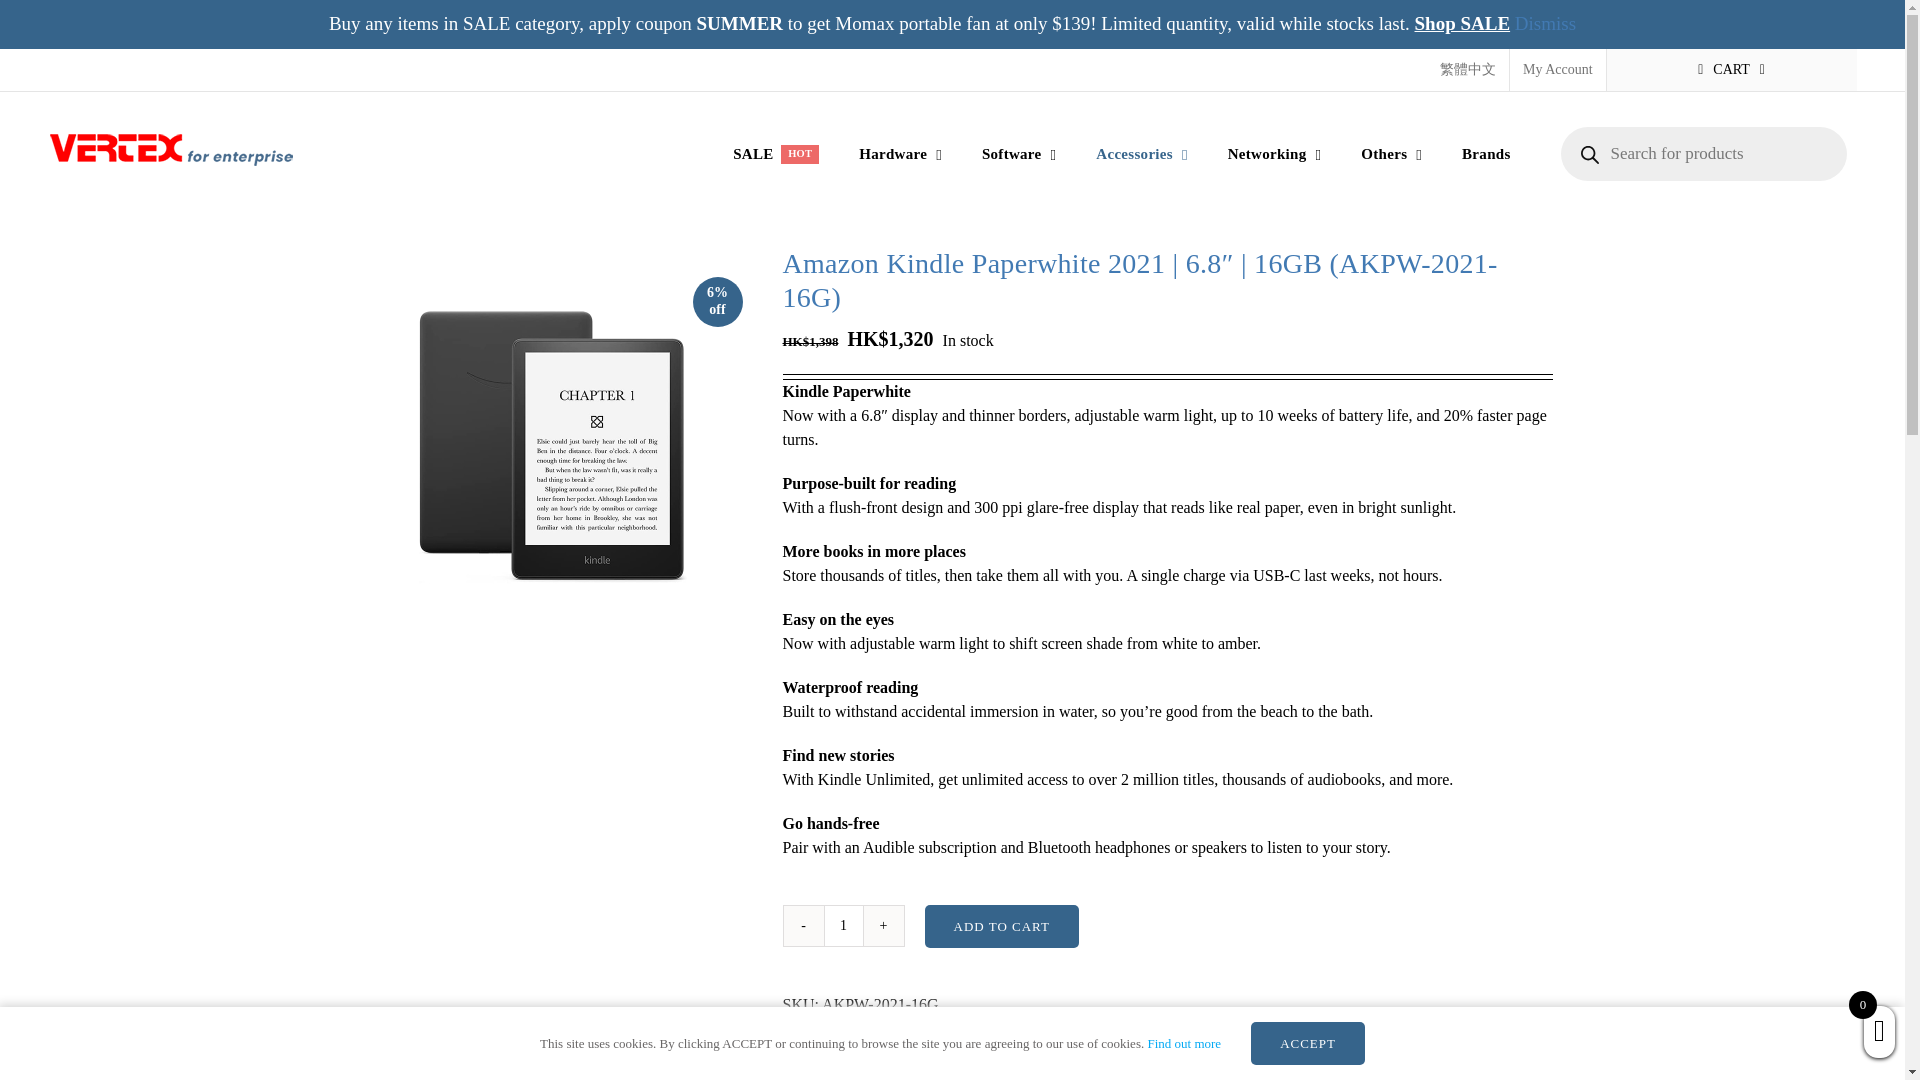  What do you see at coordinates (803, 926) in the screenshot?
I see `Software` at bounding box center [803, 926].